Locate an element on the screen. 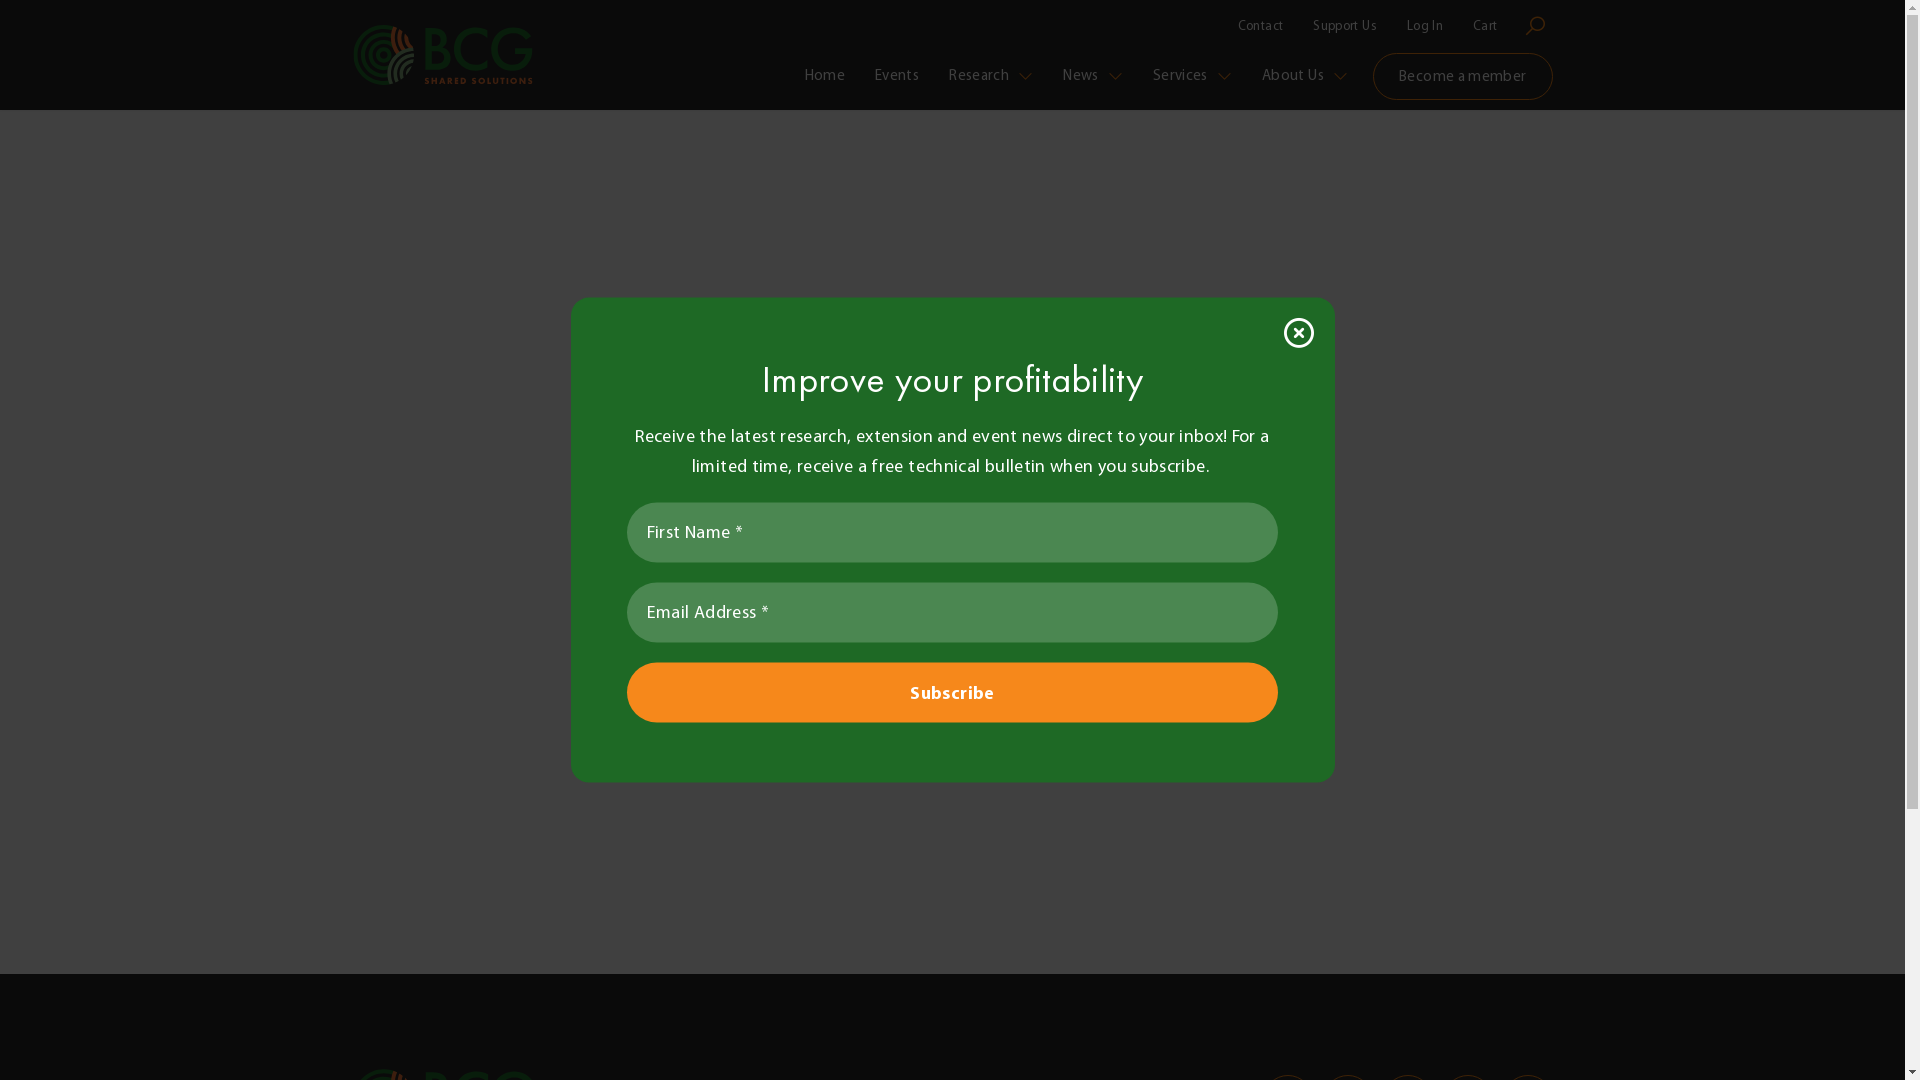 Image resolution: width=1920 pixels, height=1080 pixels. Research is located at coordinates (991, 76).